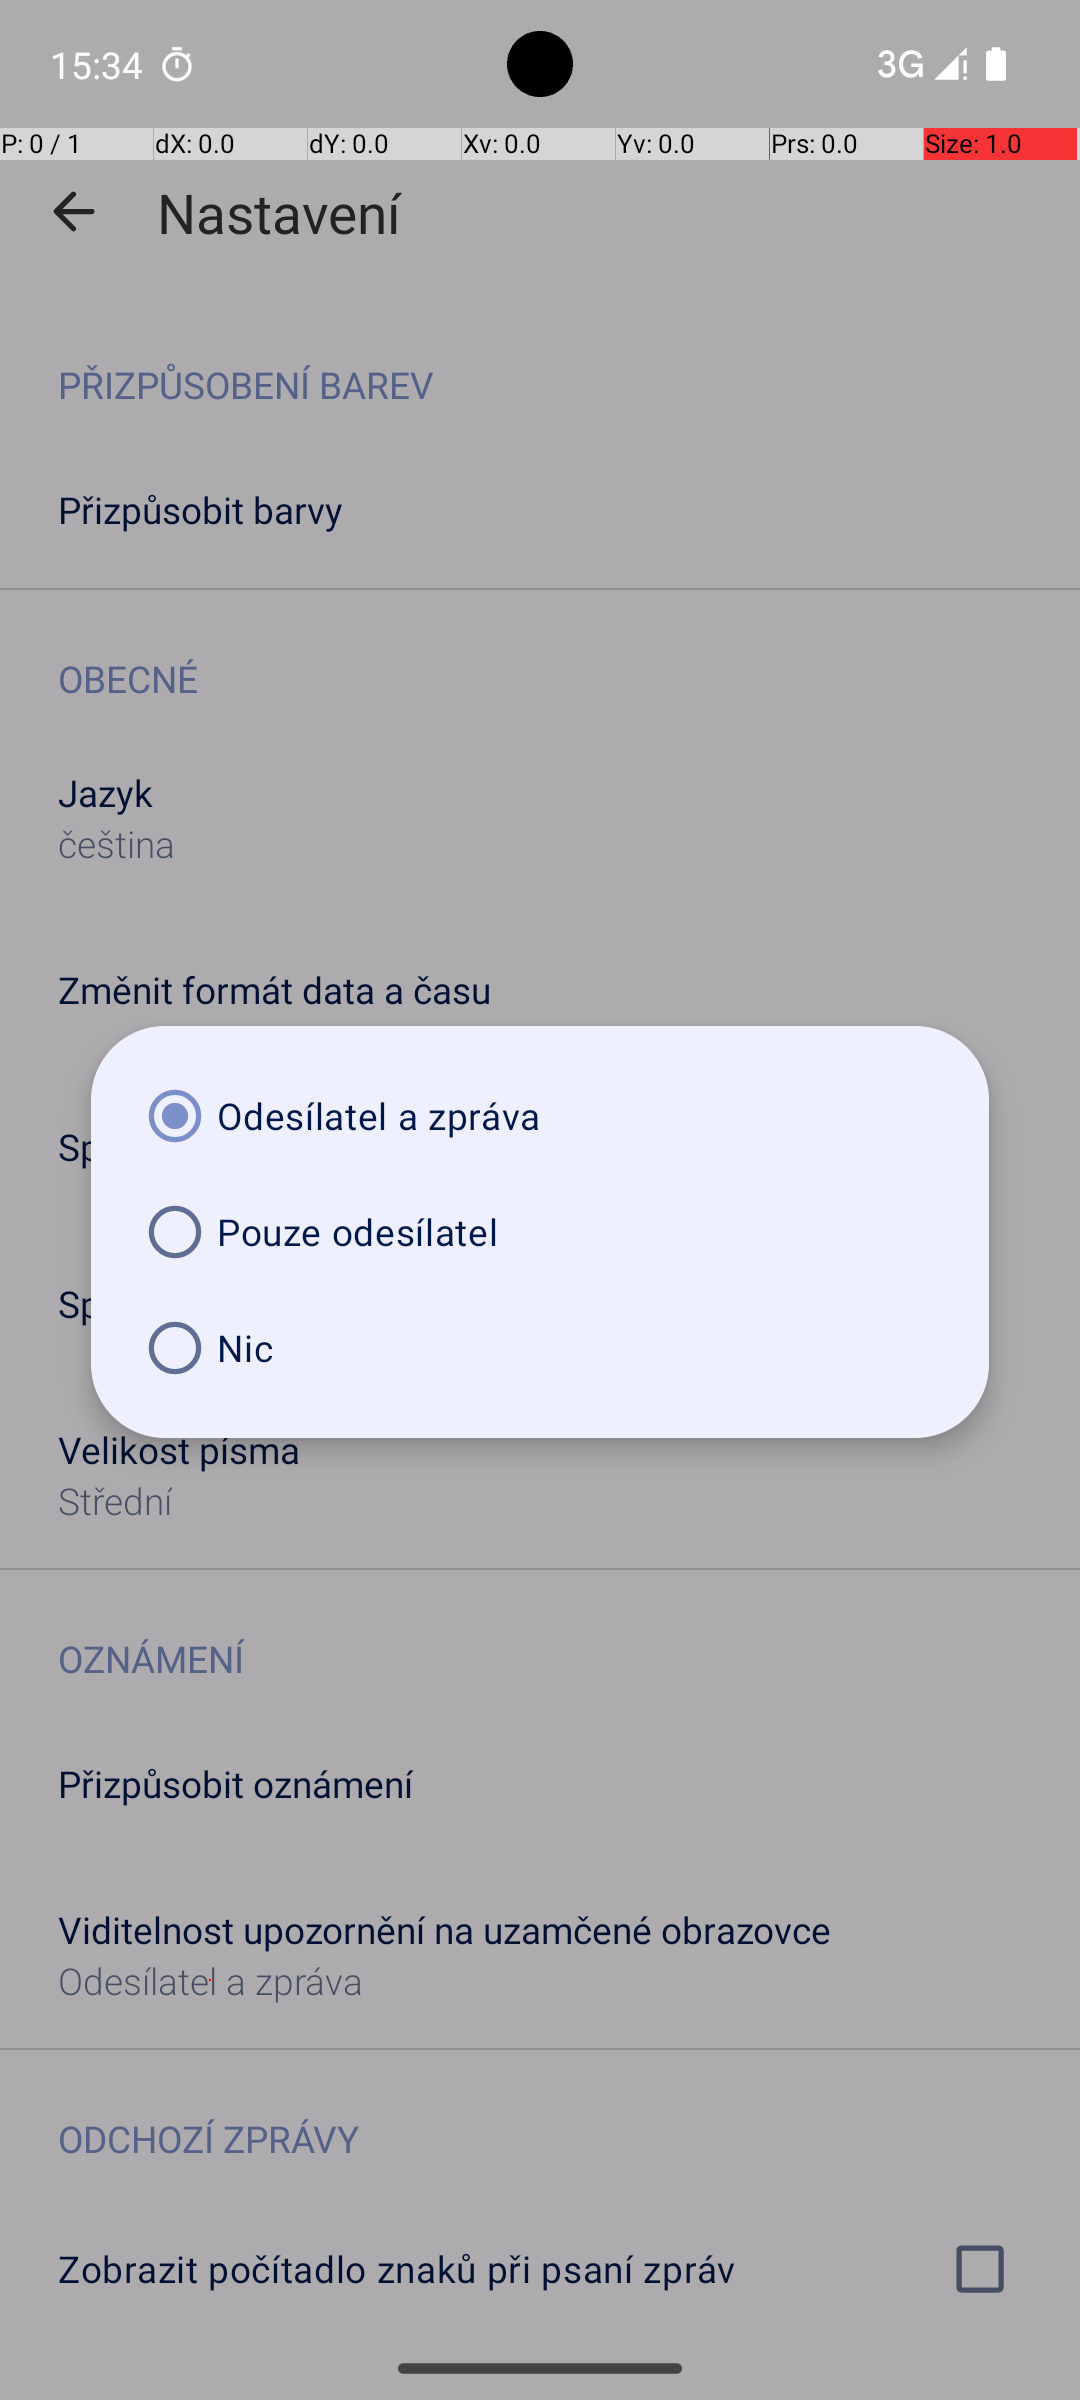 The image size is (1080, 2400). Describe the element at coordinates (540, 1116) in the screenshot. I see `Odesílatel a zpráva` at that location.